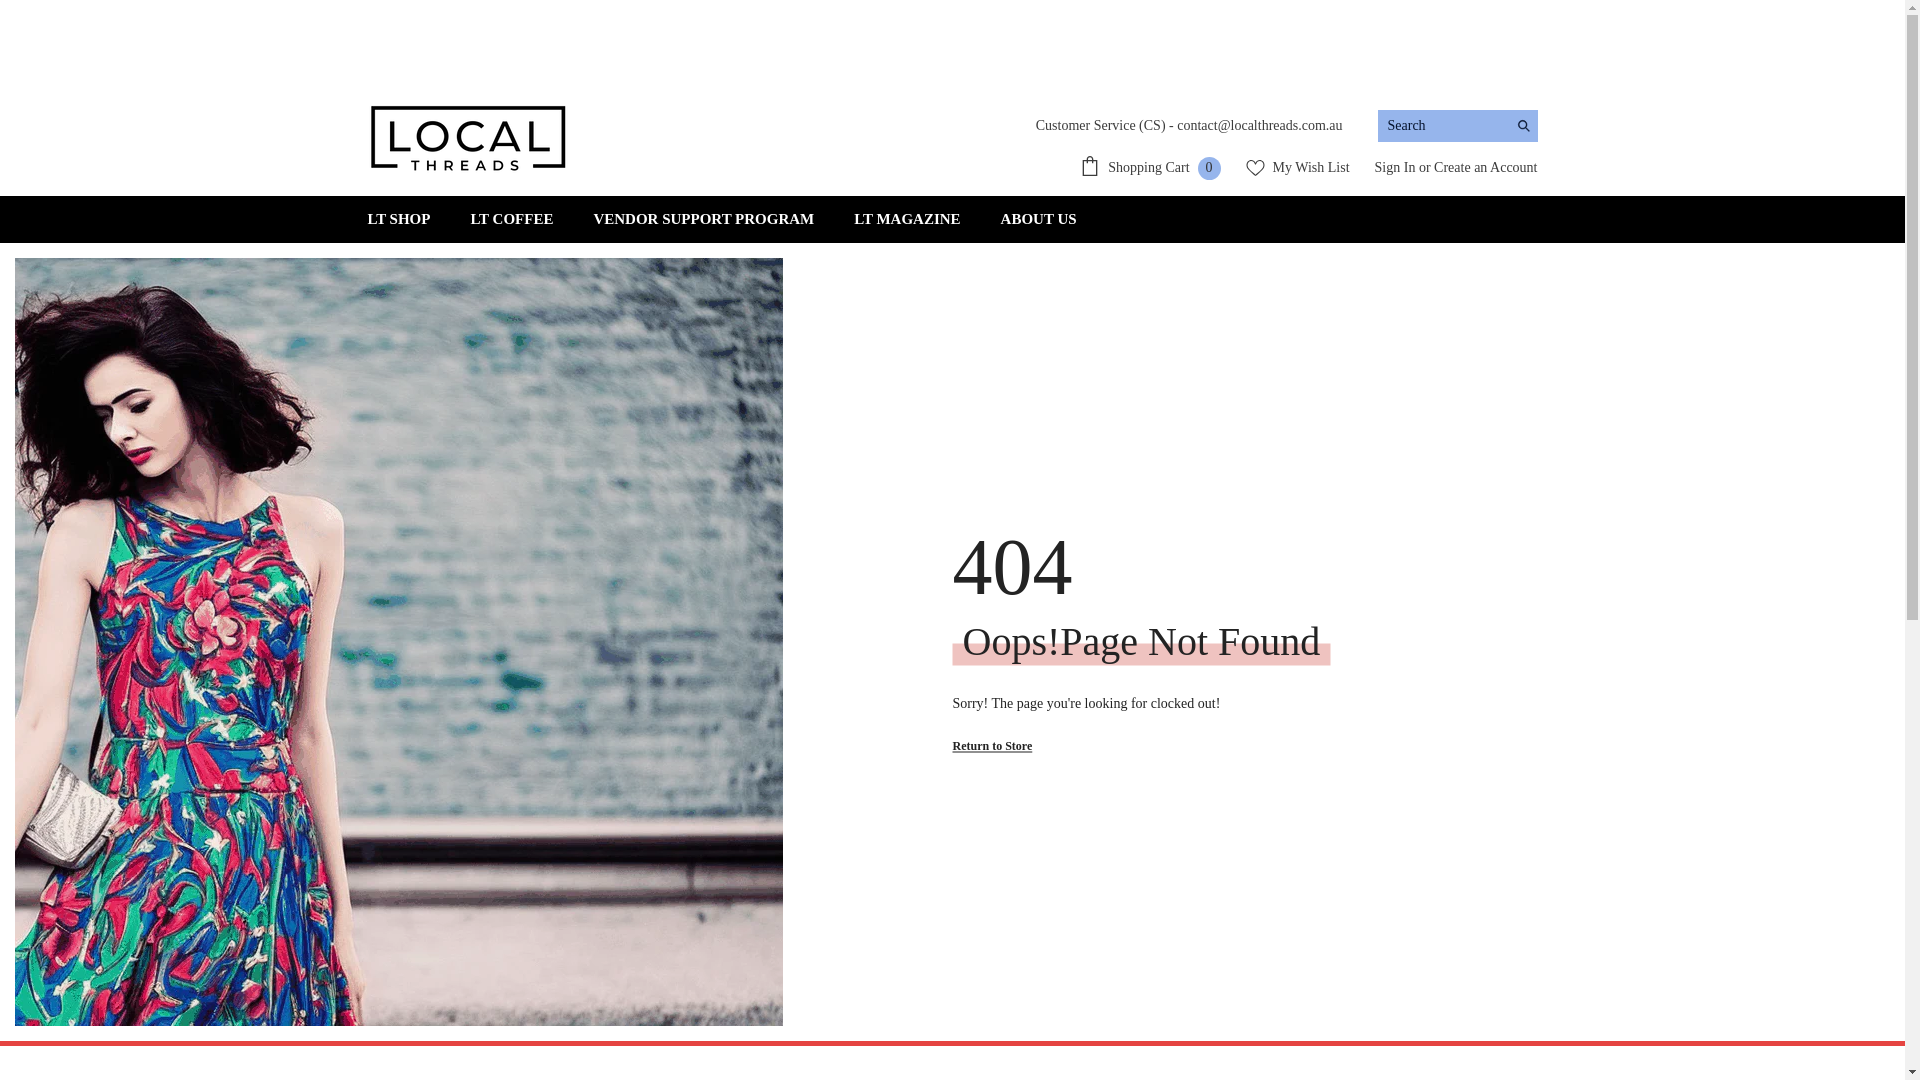 The image size is (1920, 1080). What do you see at coordinates (1397, 168) in the screenshot?
I see `Sign In` at bounding box center [1397, 168].